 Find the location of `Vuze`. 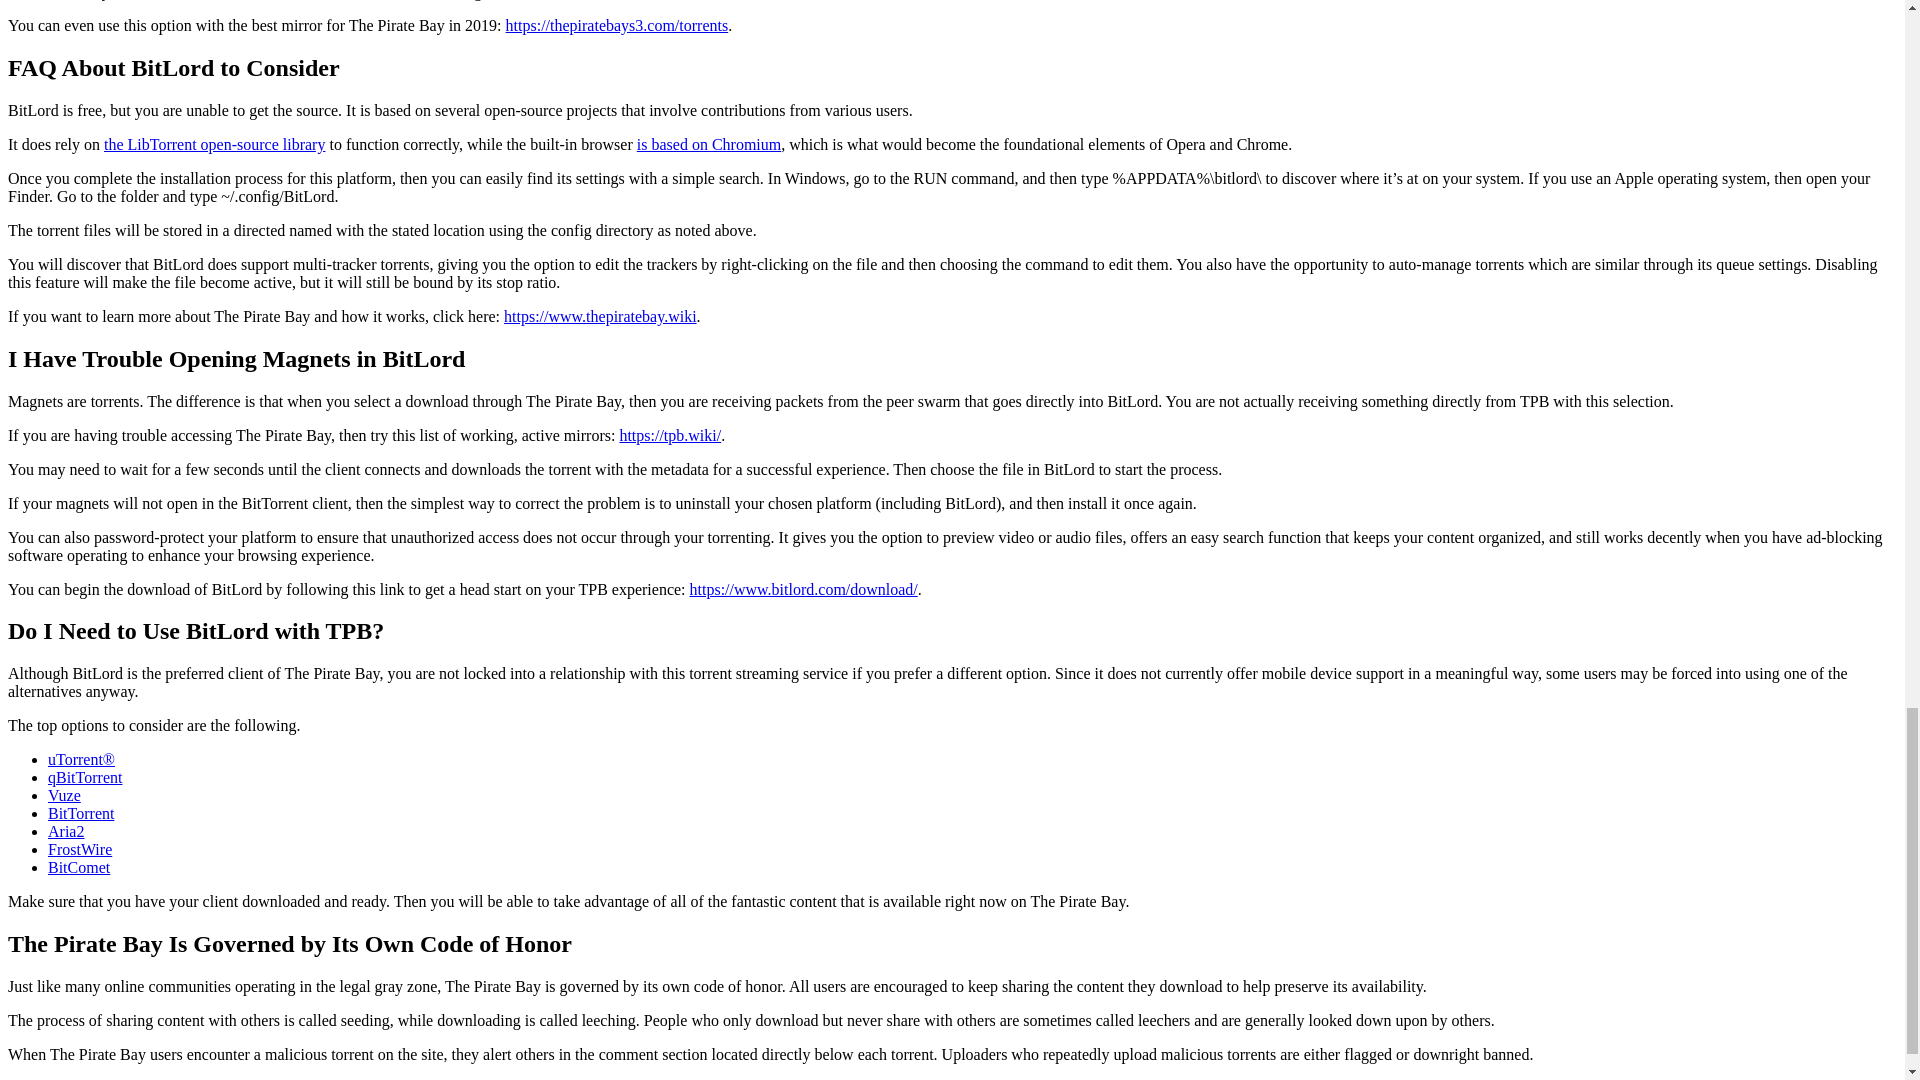

Vuze is located at coordinates (64, 795).